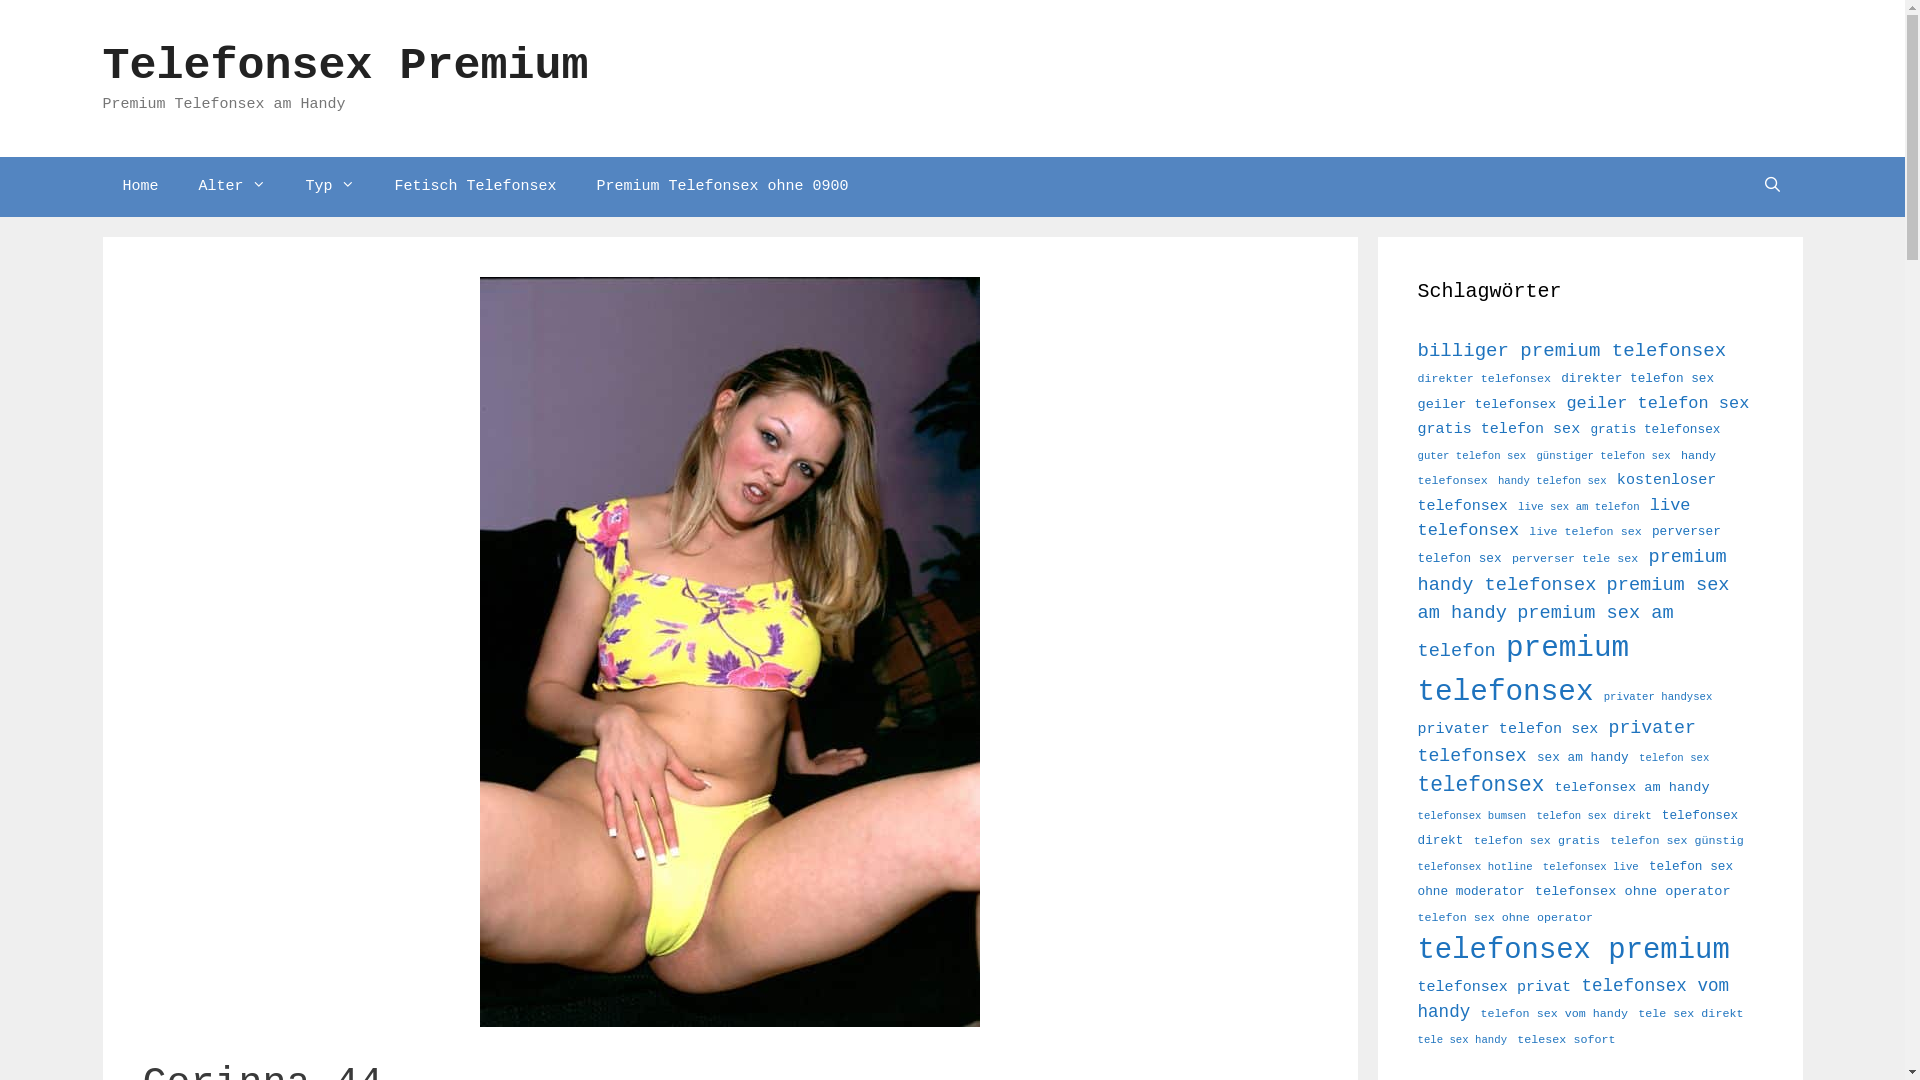 The image size is (1920, 1080). What do you see at coordinates (140, 186) in the screenshot?
I see `Home` at bounding box center [140, 186].